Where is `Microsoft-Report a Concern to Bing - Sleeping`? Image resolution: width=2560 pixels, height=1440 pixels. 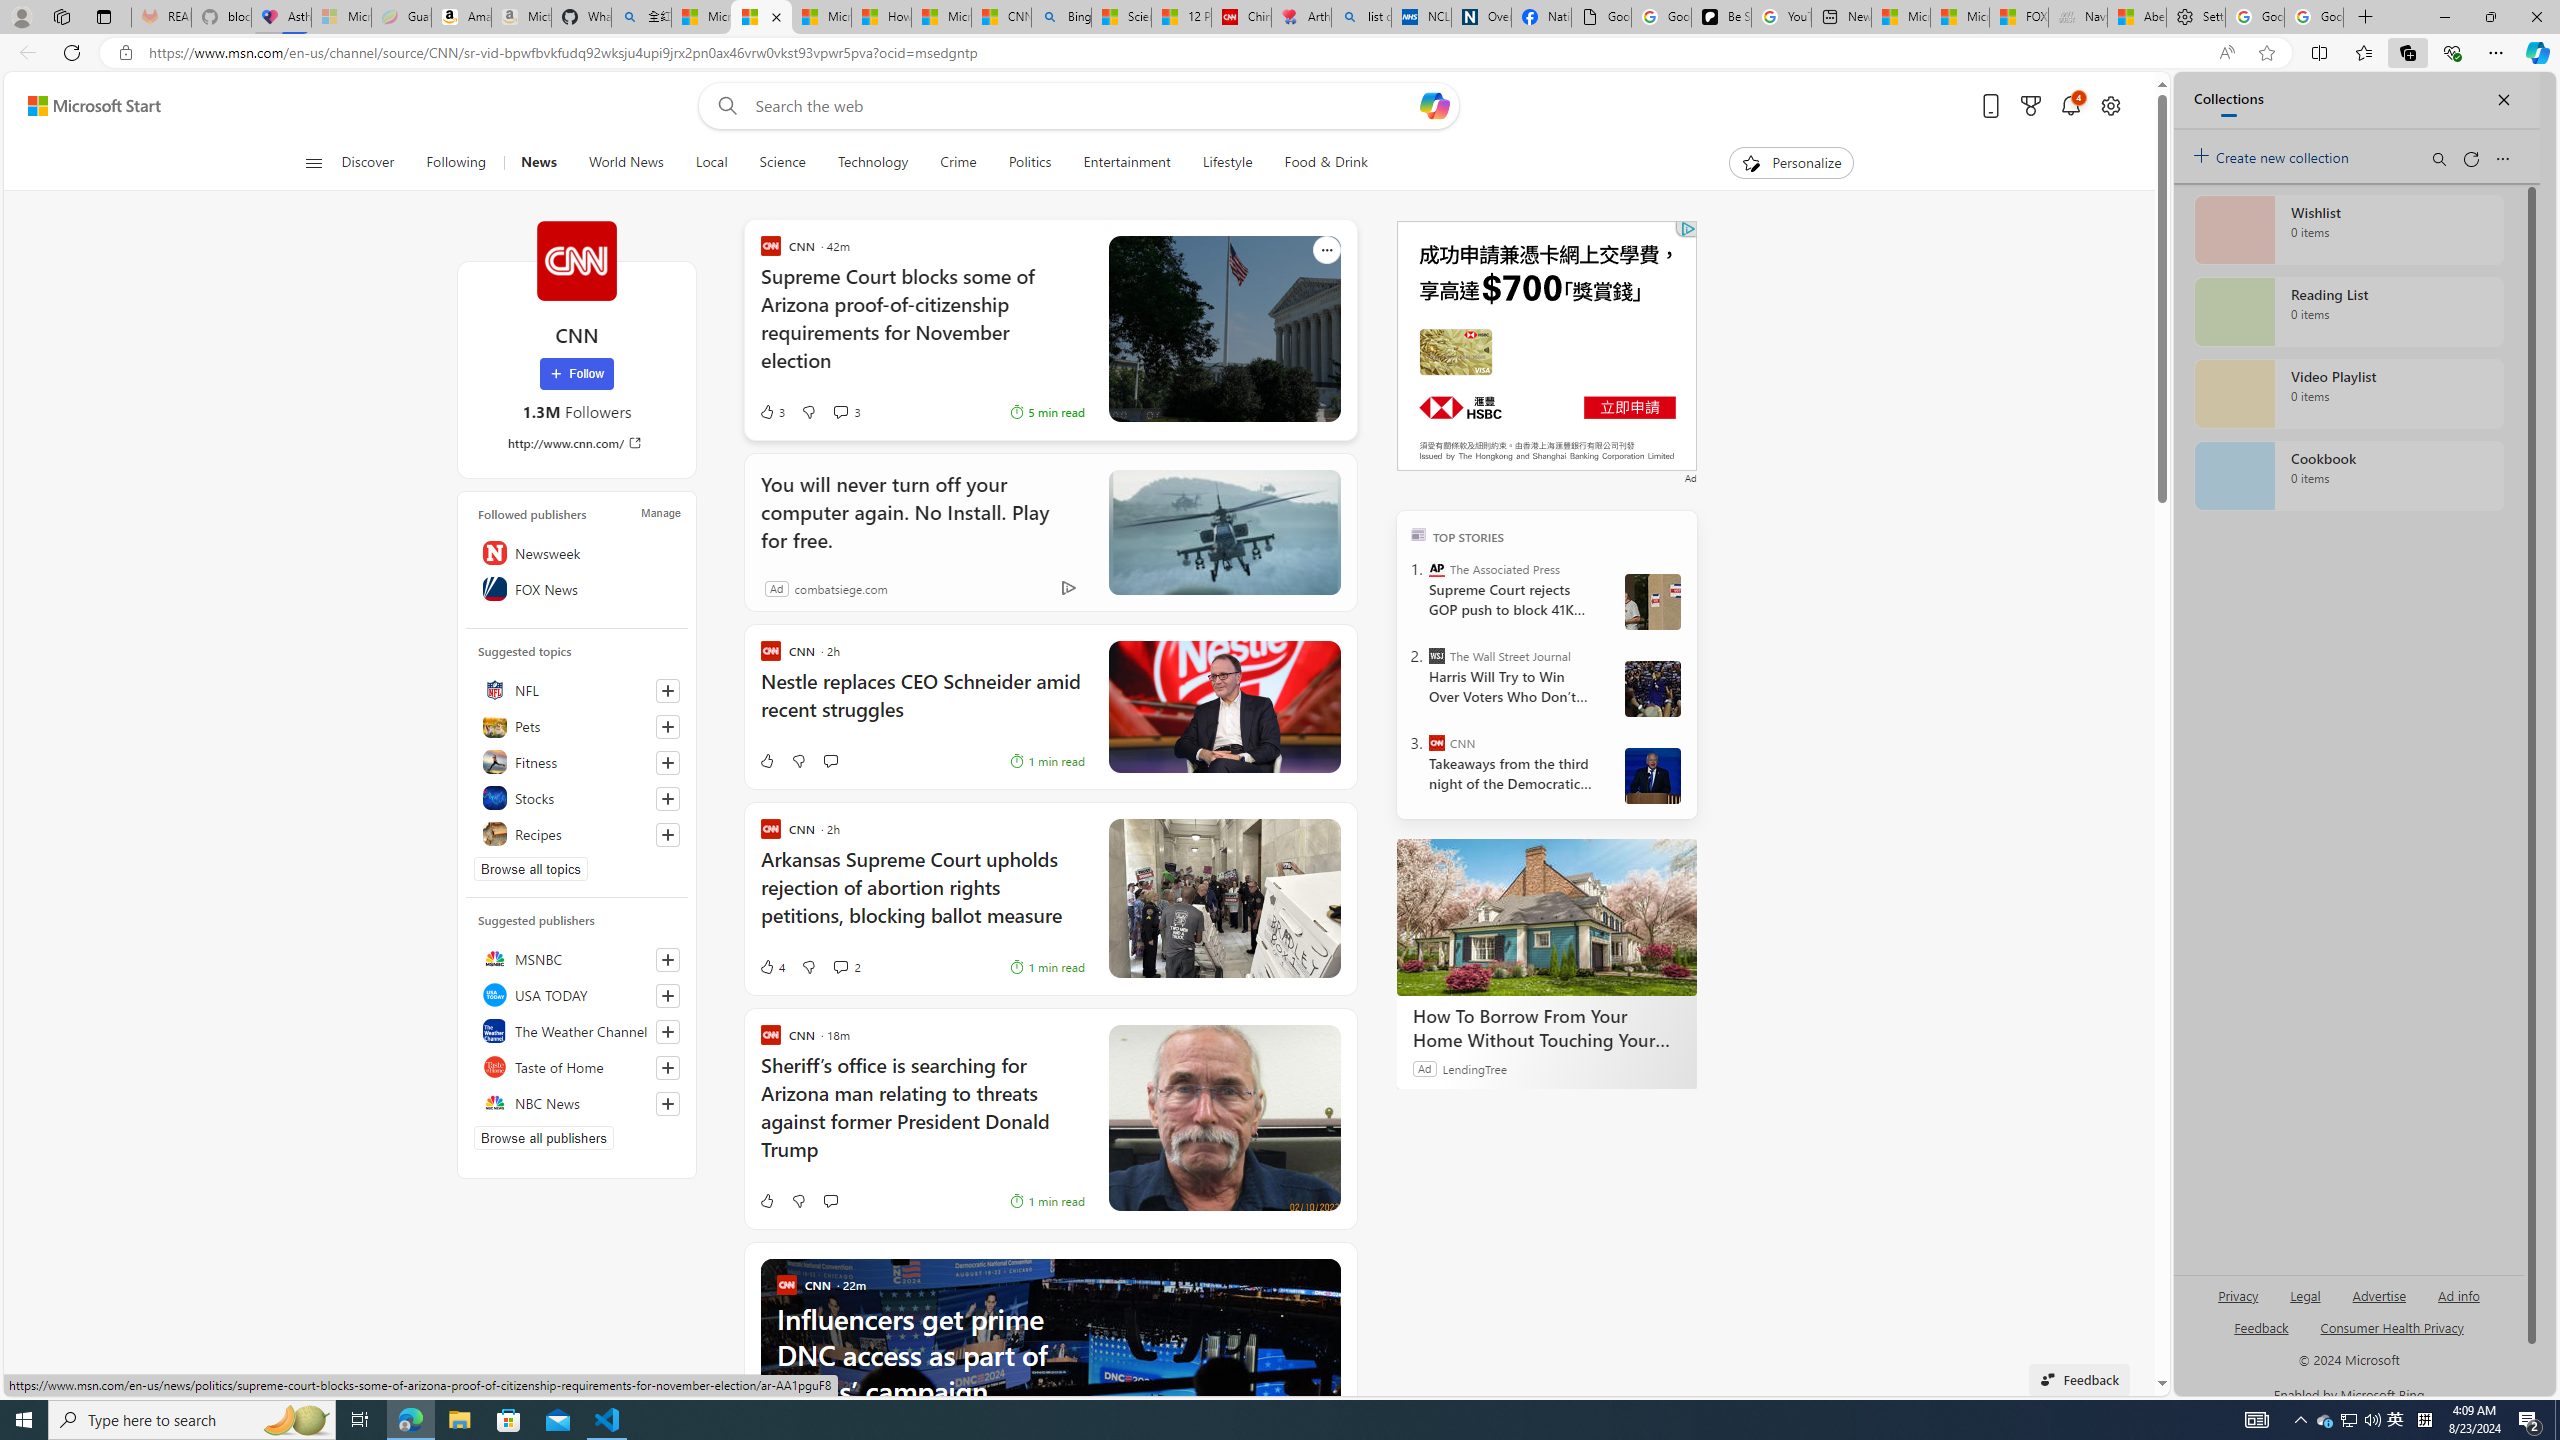
Microsoft-Report a Concern to Bing - Sleeping is located at coordinates (340, 17).